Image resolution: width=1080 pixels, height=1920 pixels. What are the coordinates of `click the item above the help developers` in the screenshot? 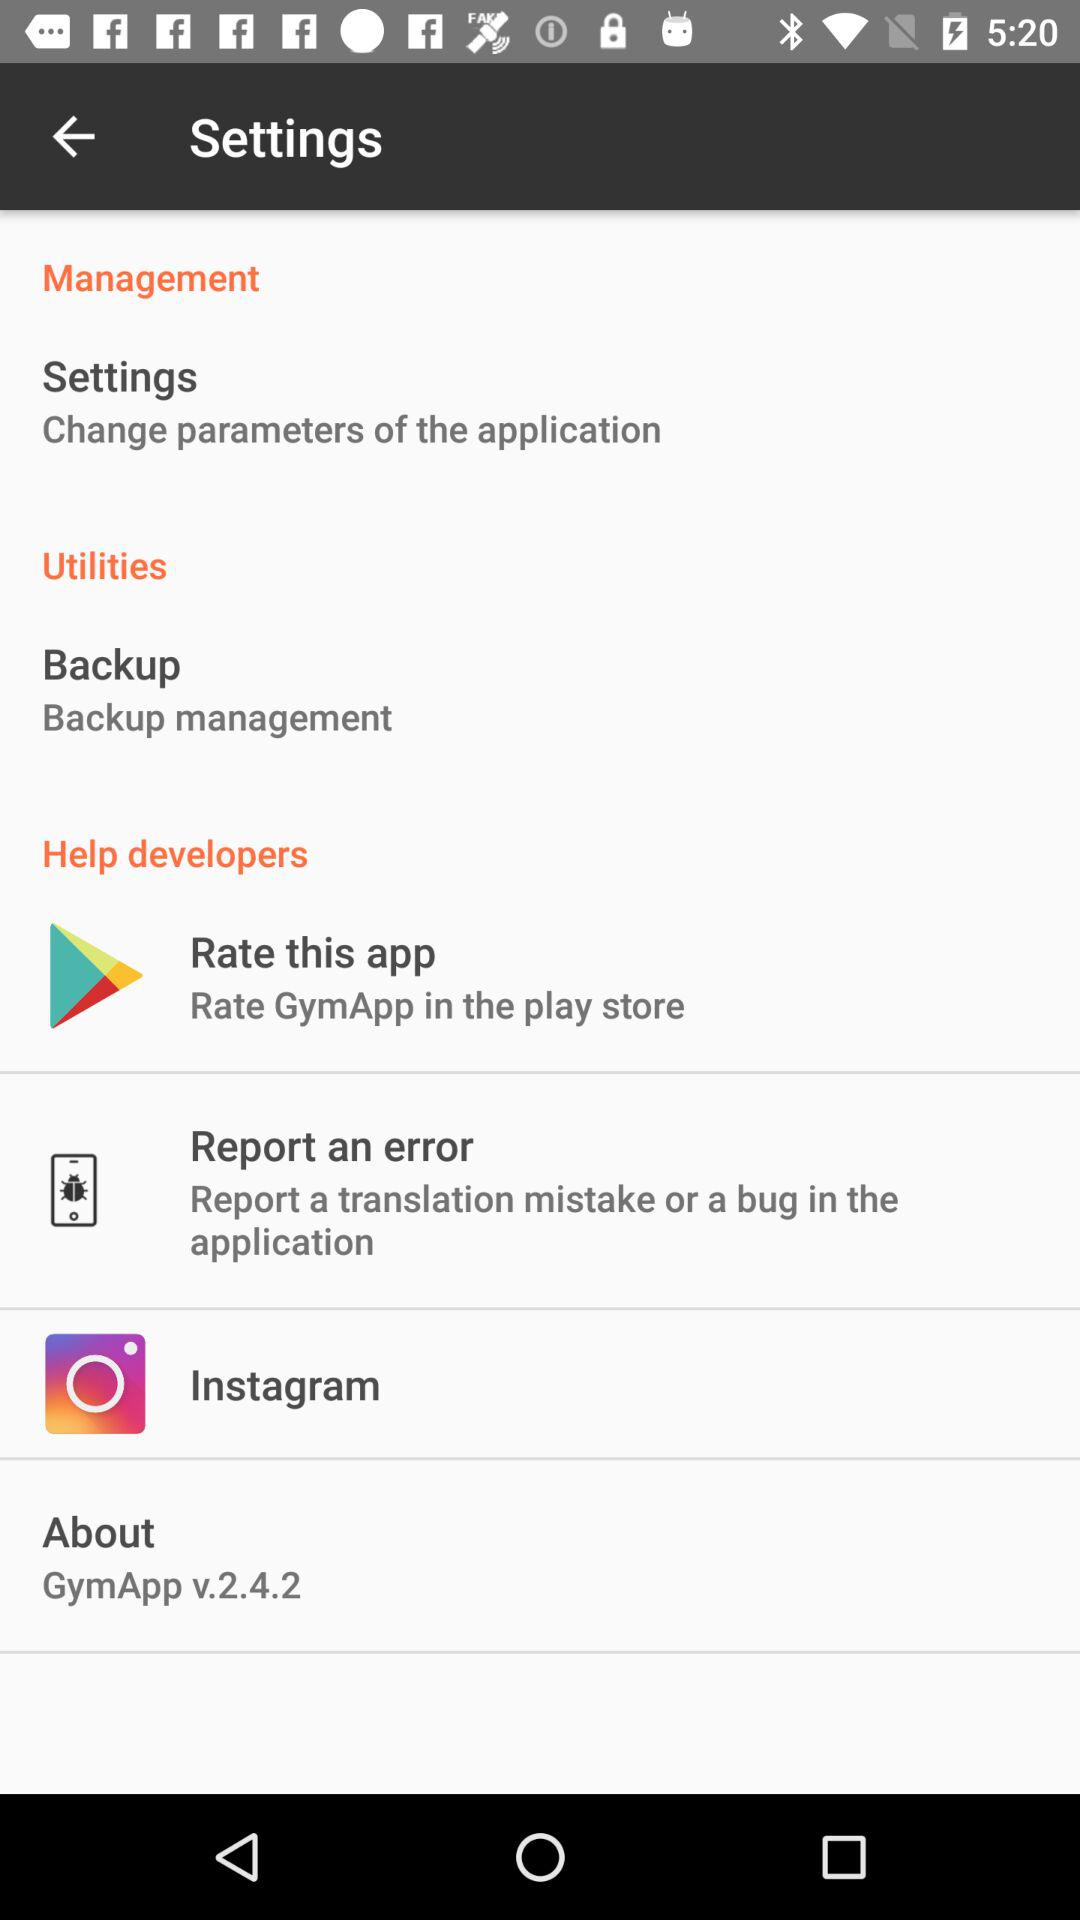 It's located at (217, 716).